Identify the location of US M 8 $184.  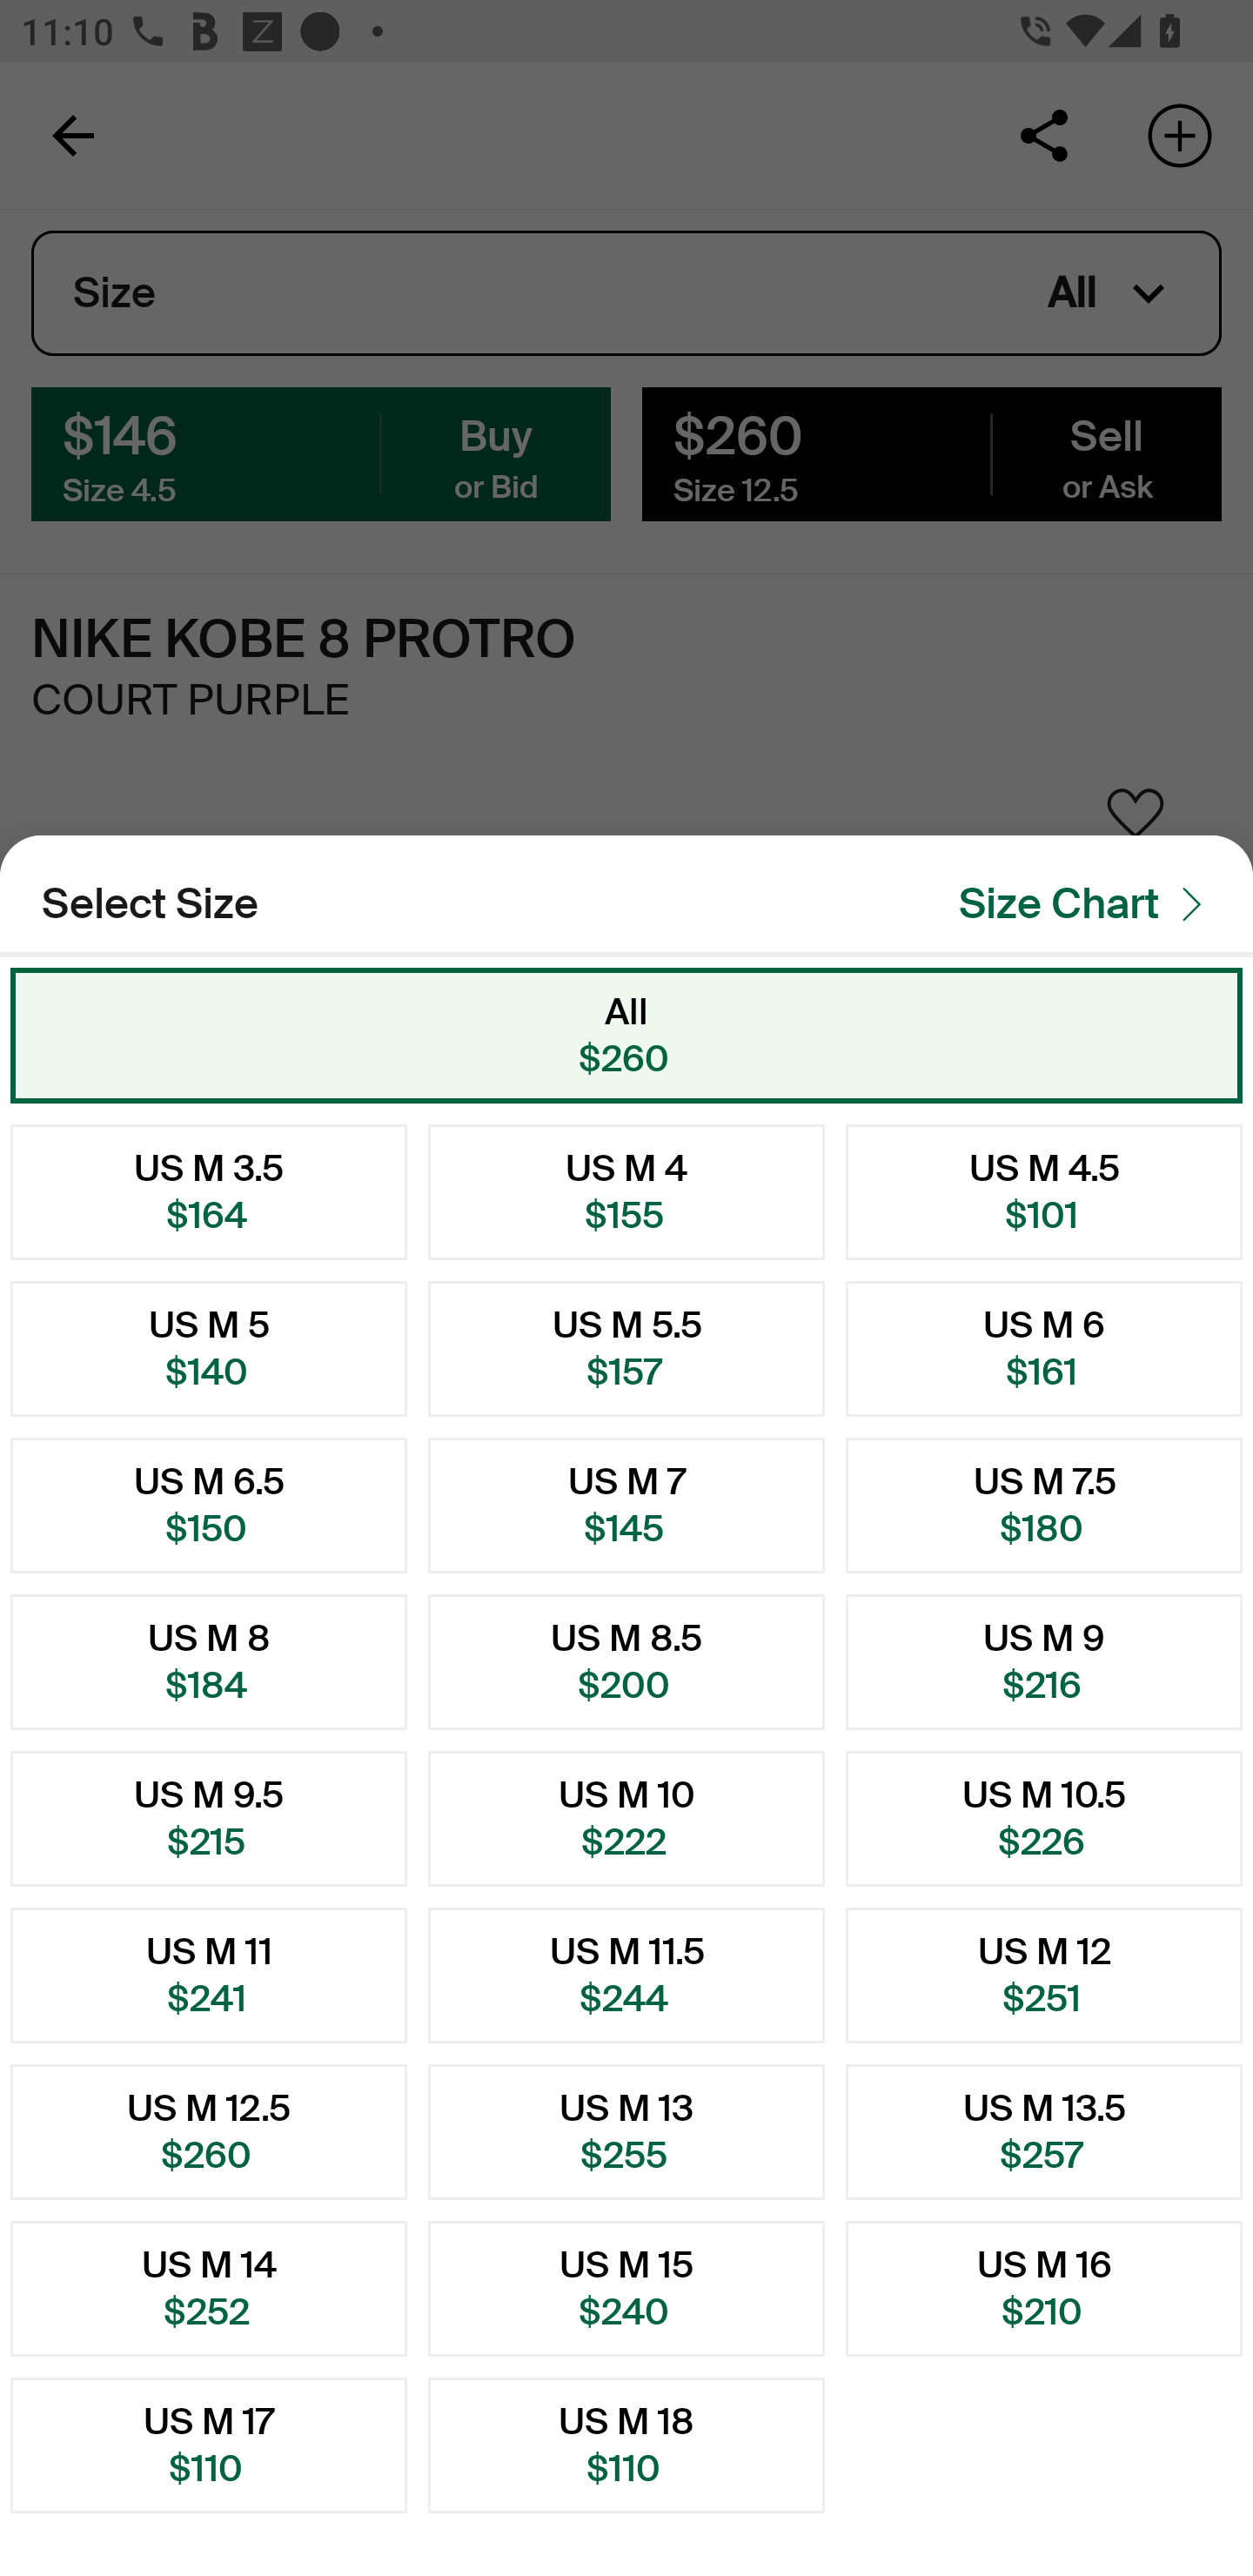
(209, 1662).